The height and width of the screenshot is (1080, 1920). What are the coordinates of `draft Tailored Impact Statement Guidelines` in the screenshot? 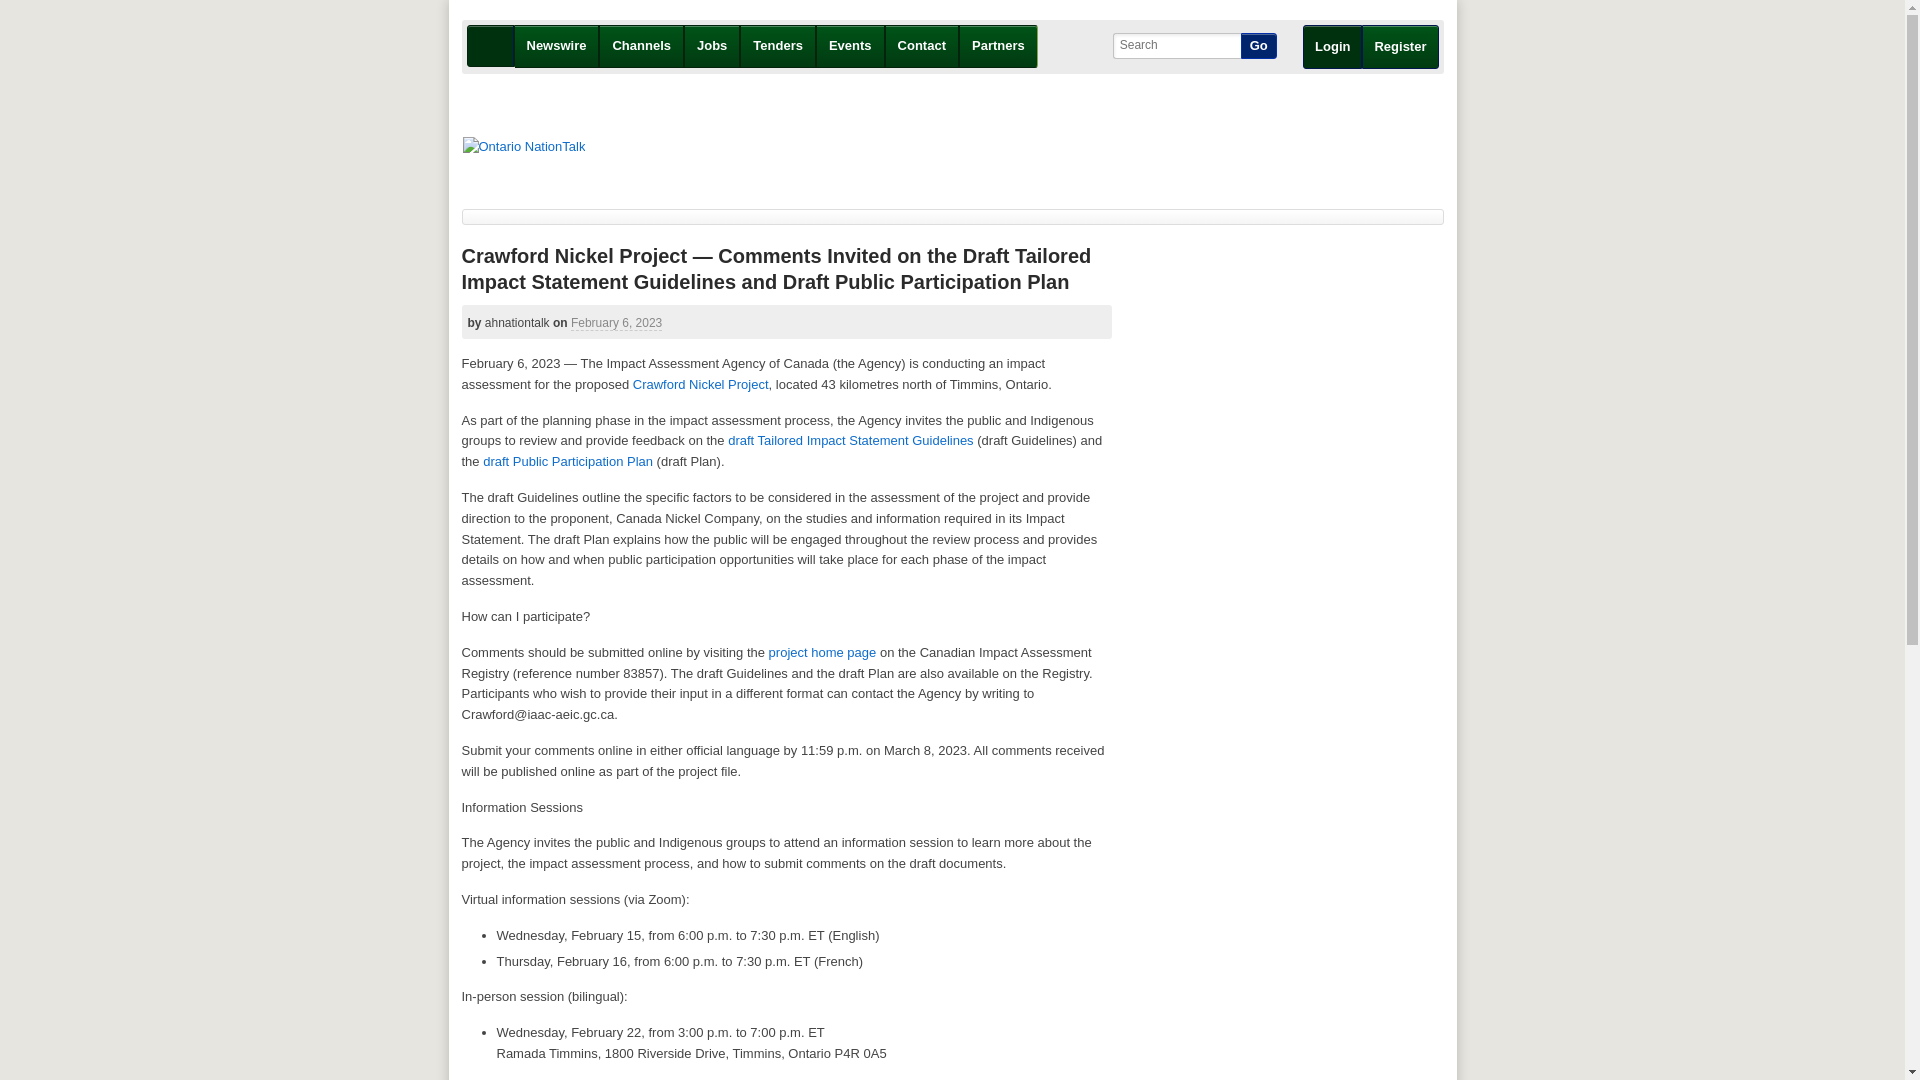 It's located at (850, 440).